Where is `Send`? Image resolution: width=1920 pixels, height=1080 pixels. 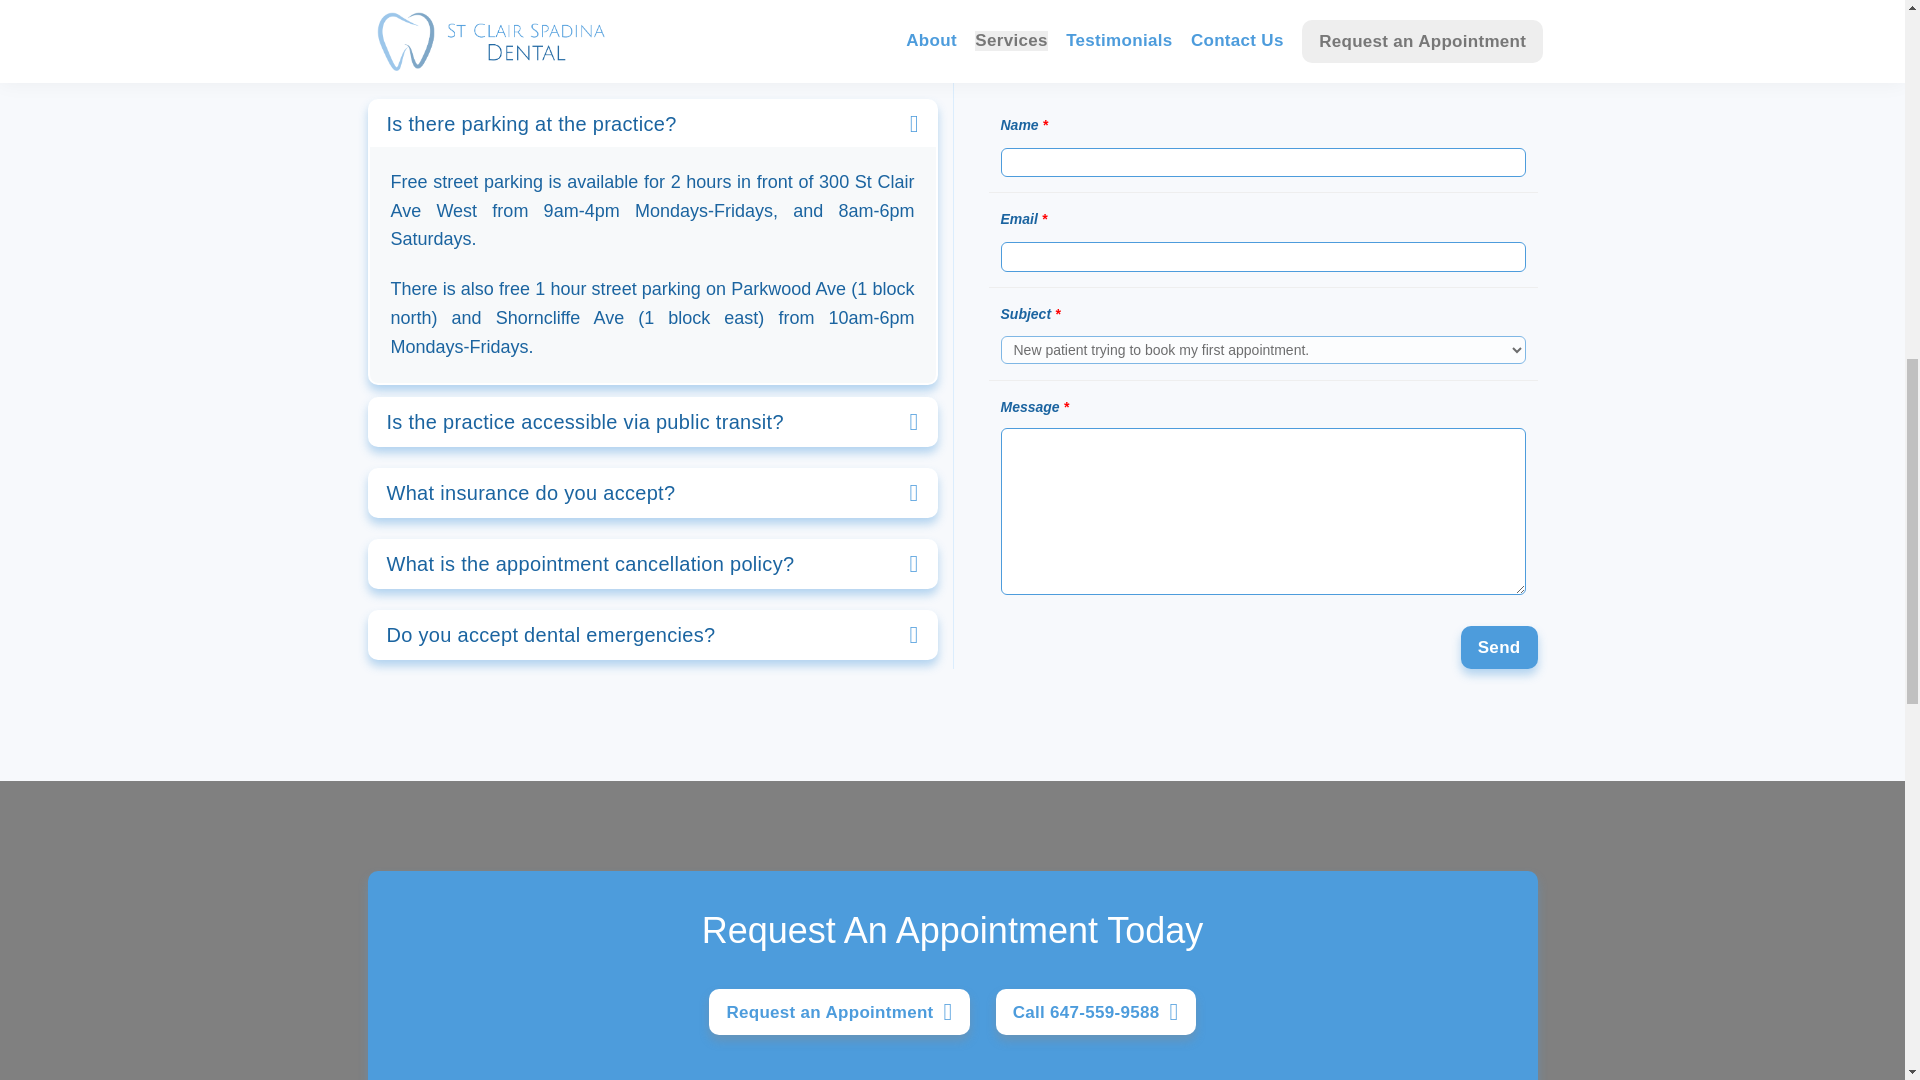 Send is located at coordinates (1499, 647).